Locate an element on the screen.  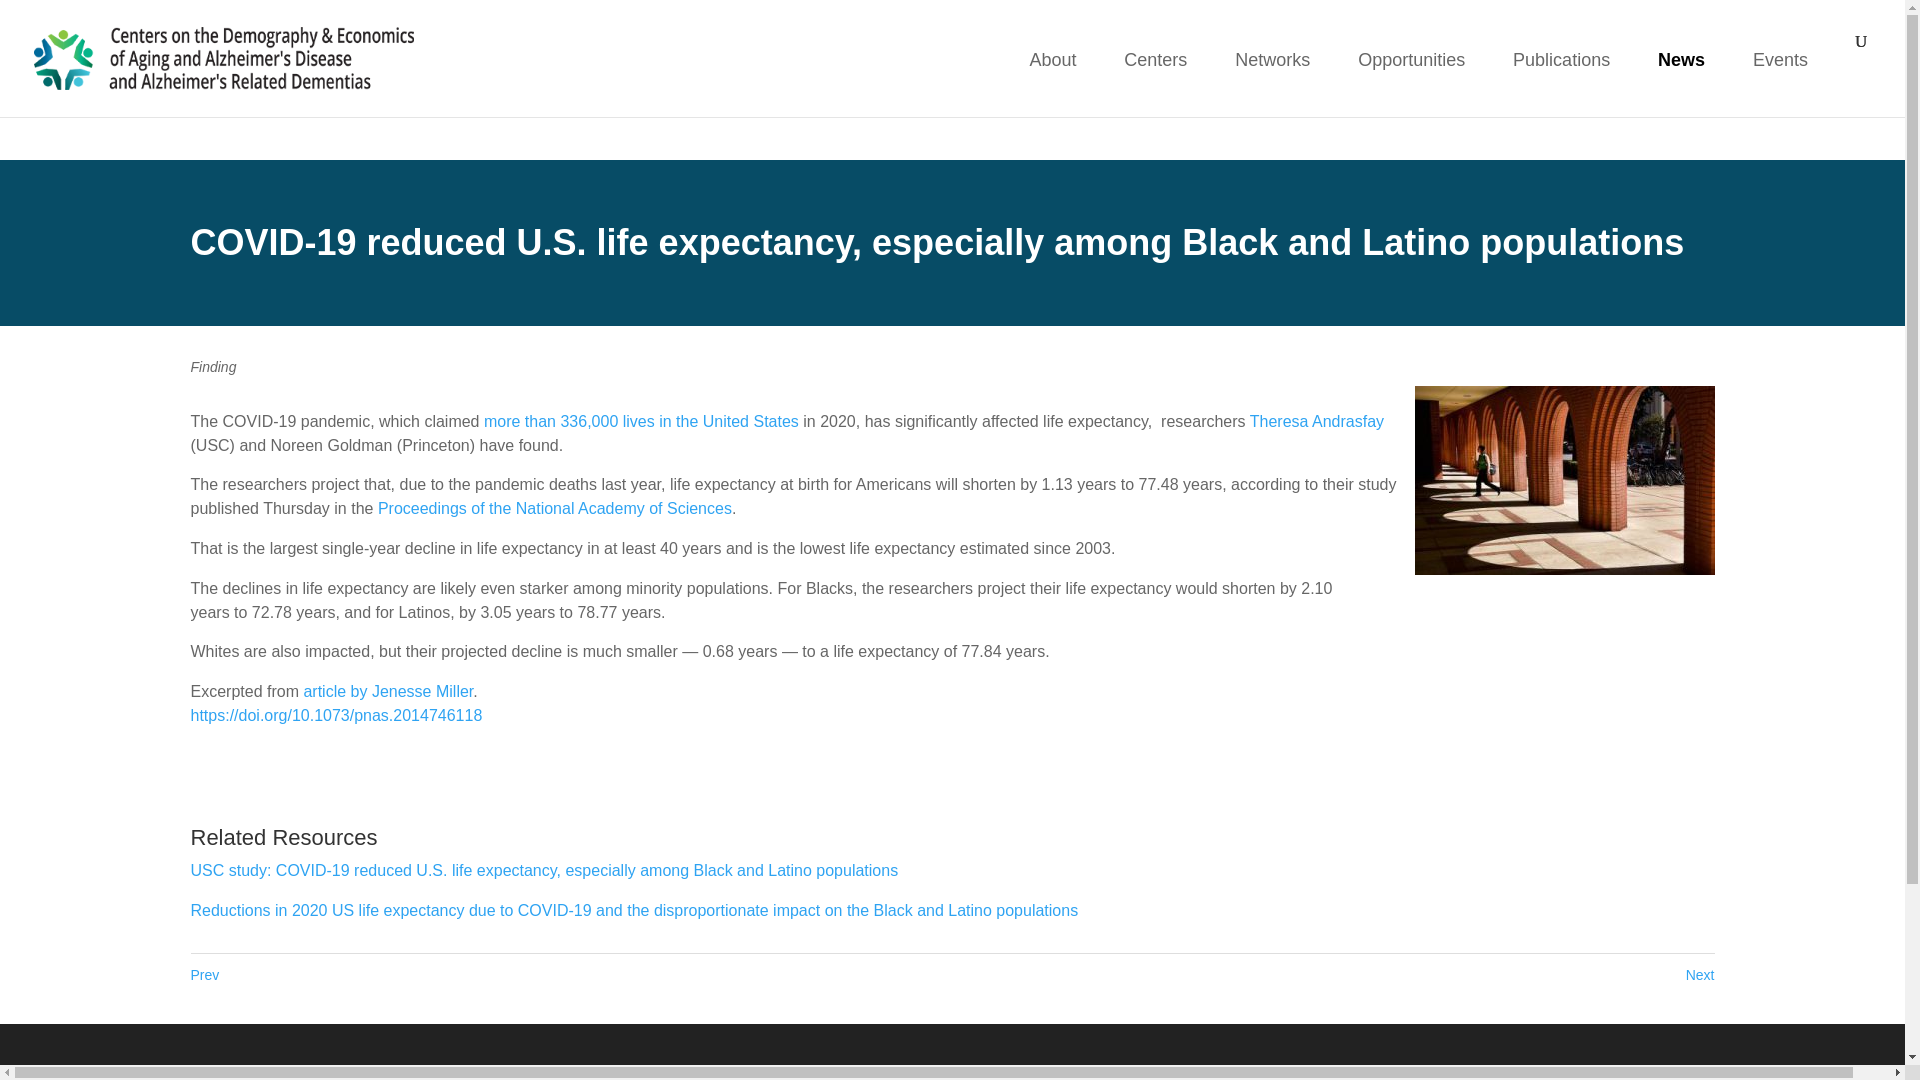
News is located at coordinates (1681, 74).